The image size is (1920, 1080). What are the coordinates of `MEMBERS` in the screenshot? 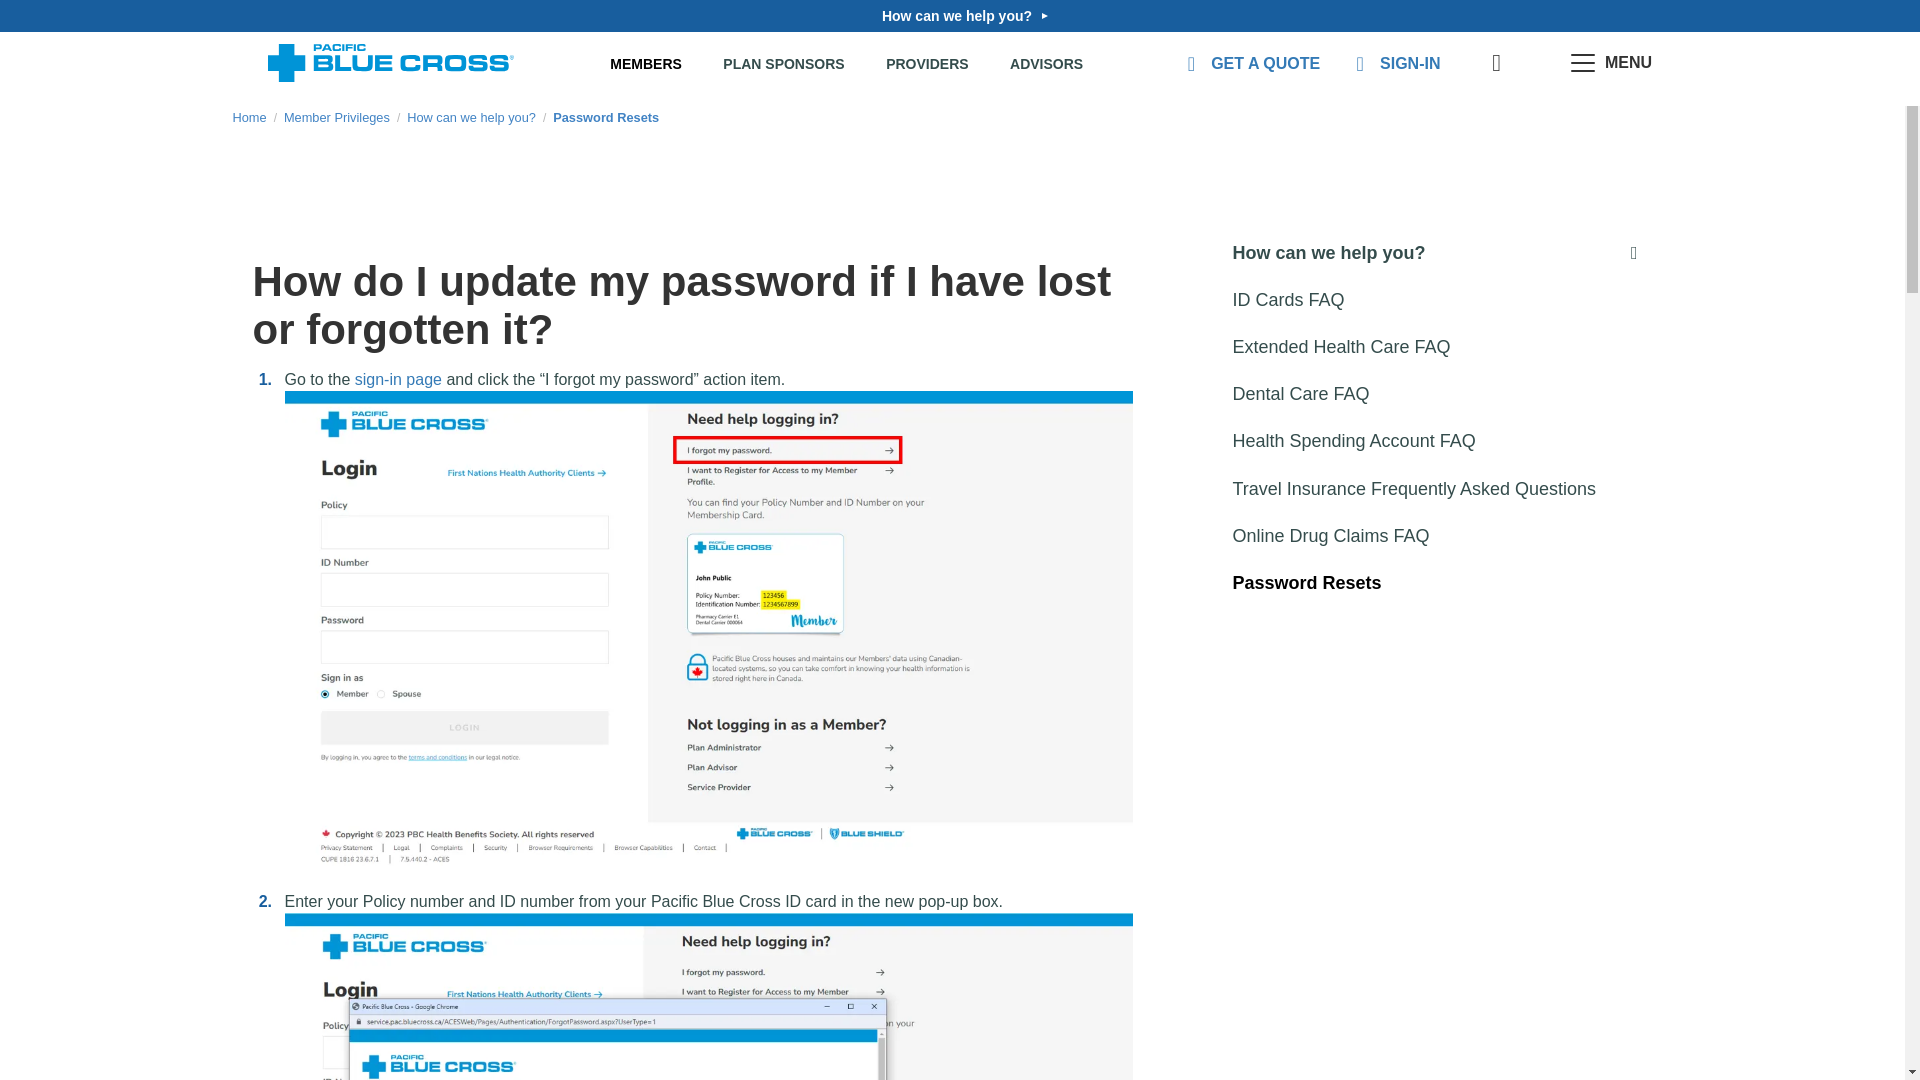 It's located at (646, 64).